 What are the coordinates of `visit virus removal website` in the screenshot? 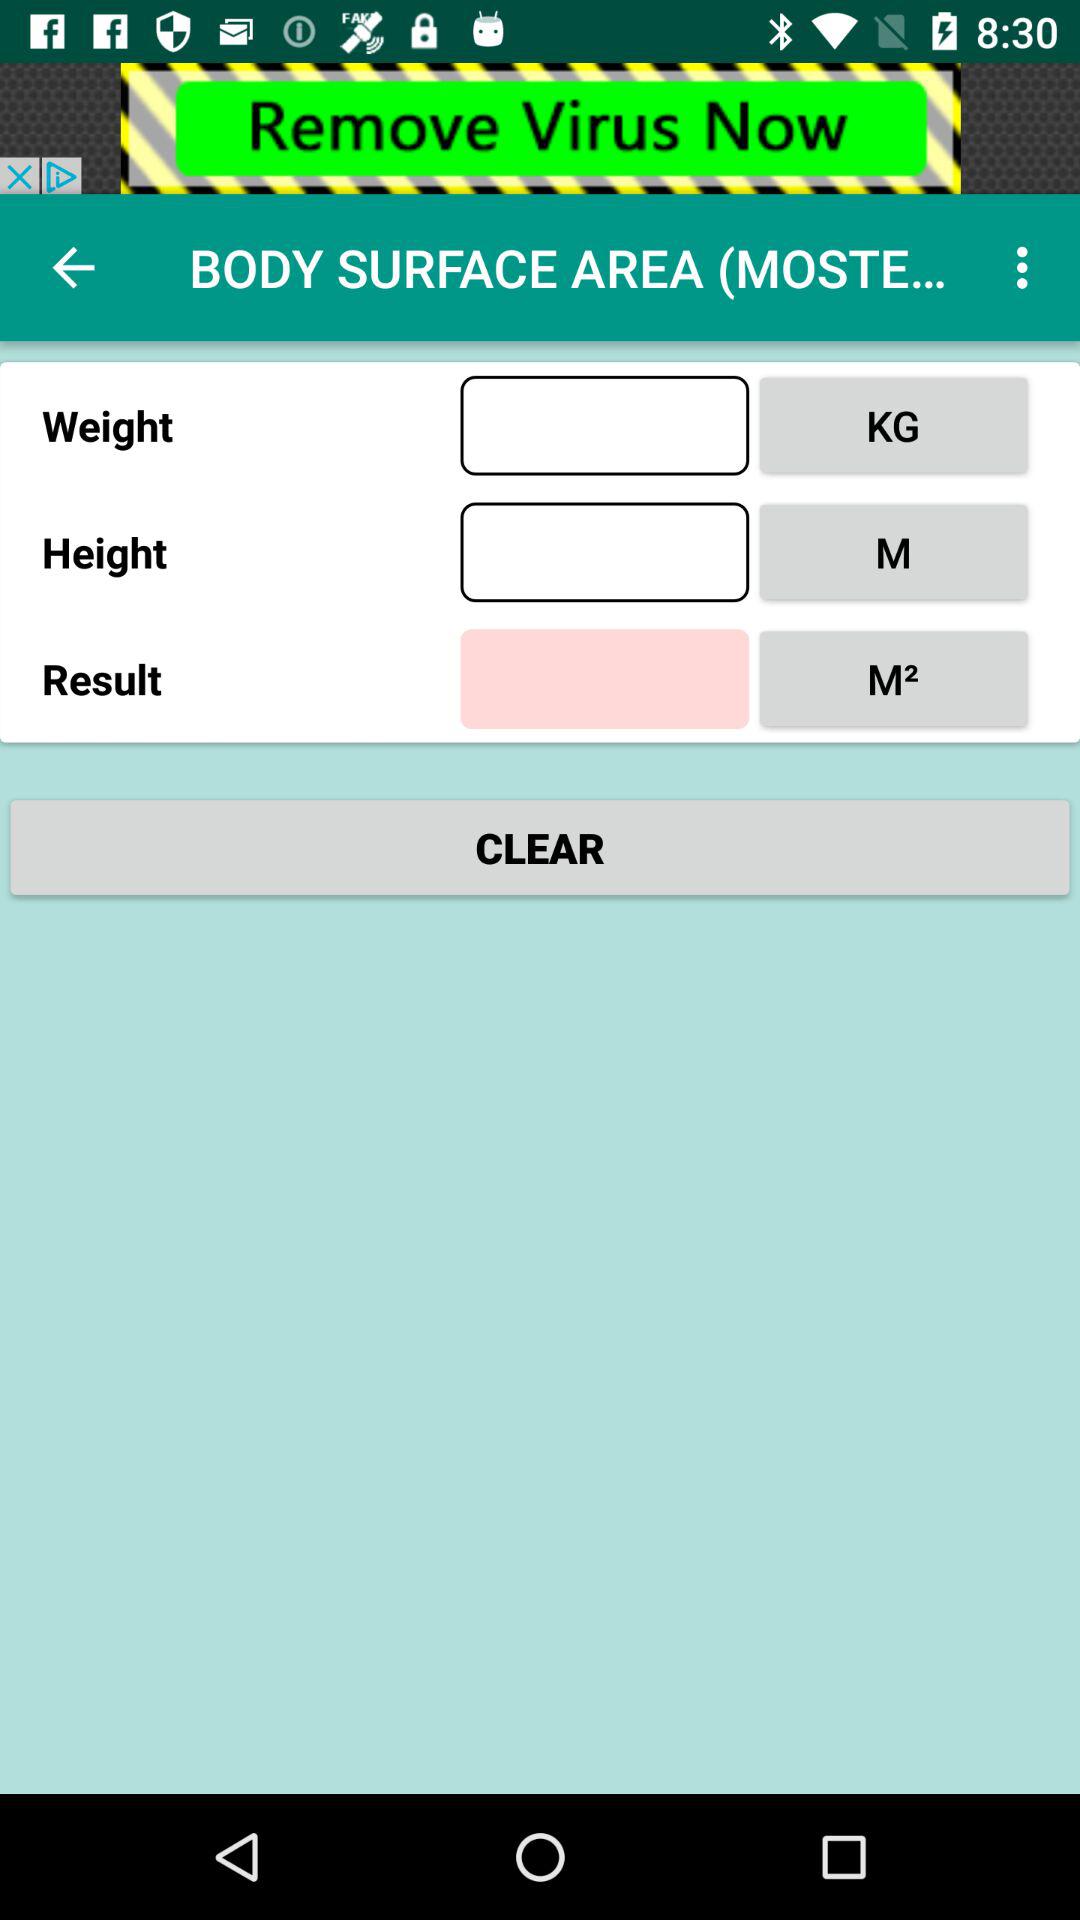 It's located at (540, 128).